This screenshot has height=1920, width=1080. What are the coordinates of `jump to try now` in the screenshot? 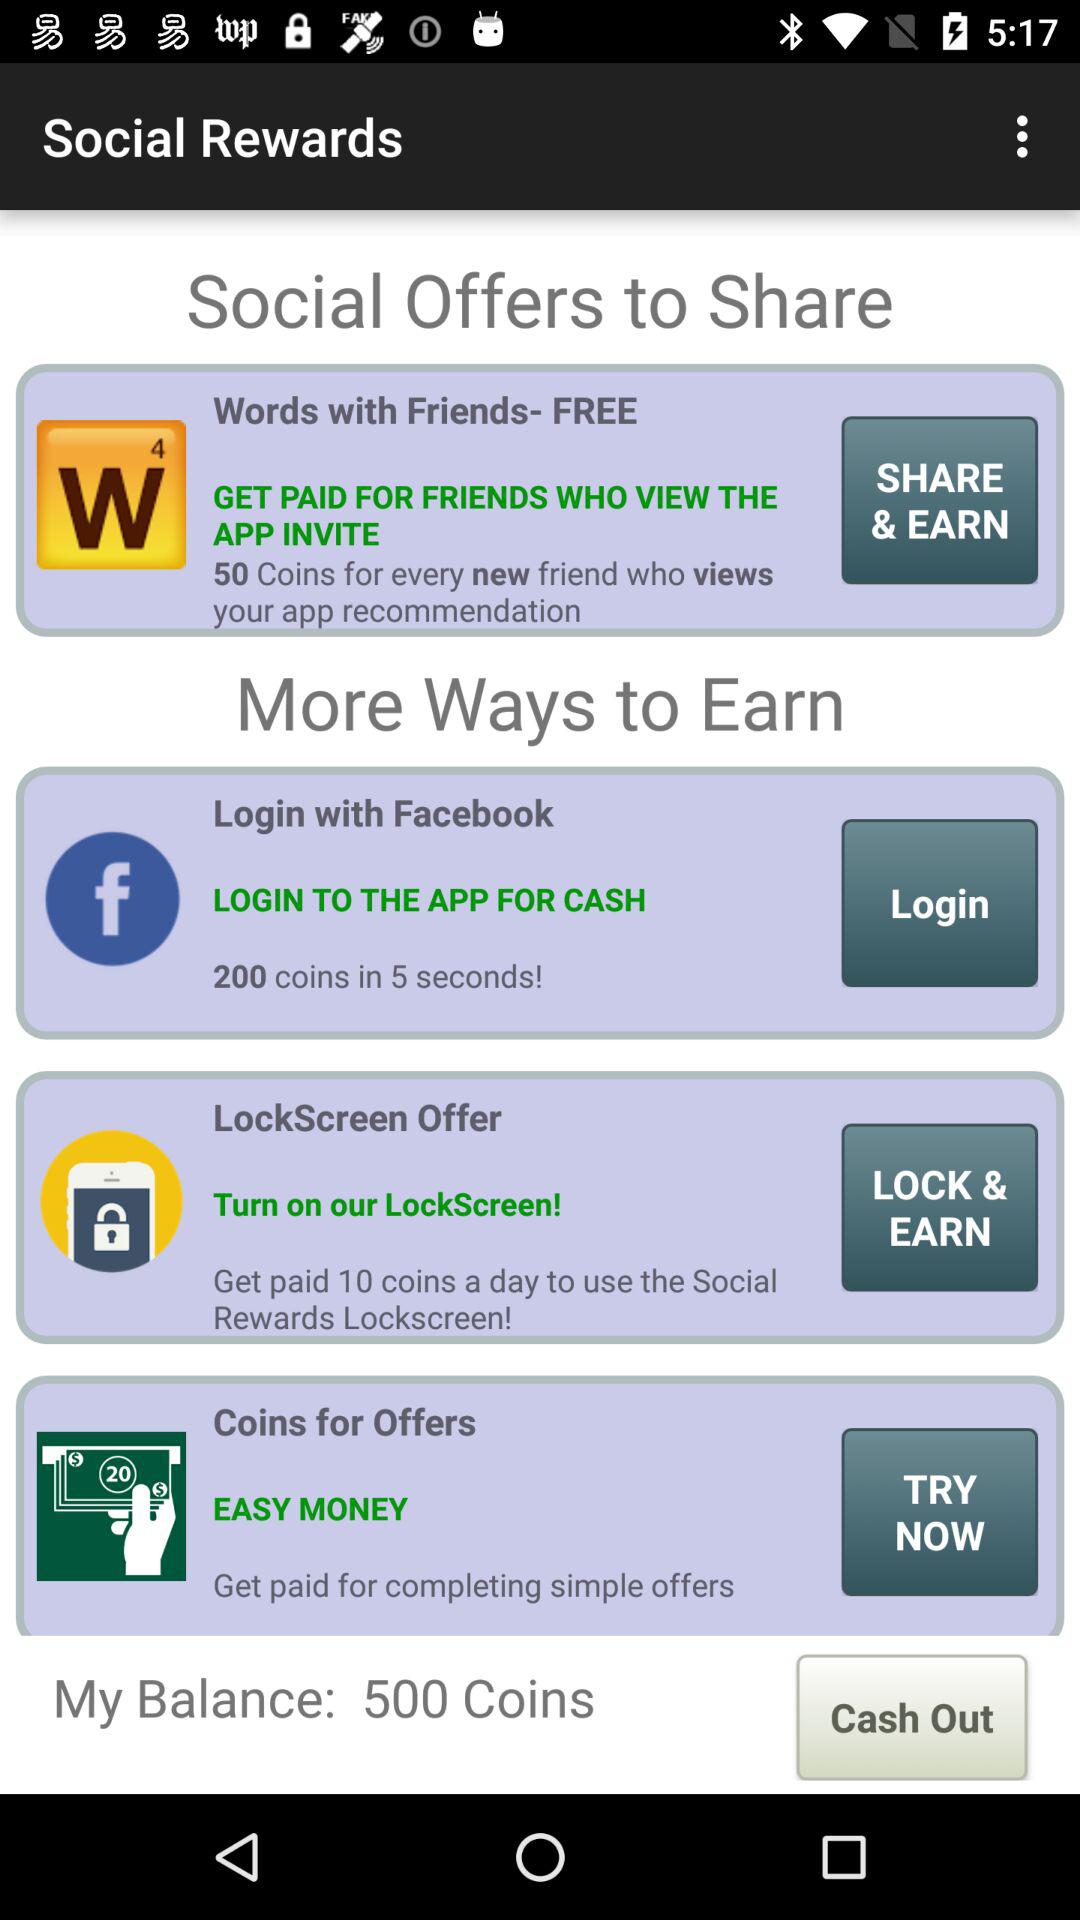 It's located at (940, 1512).